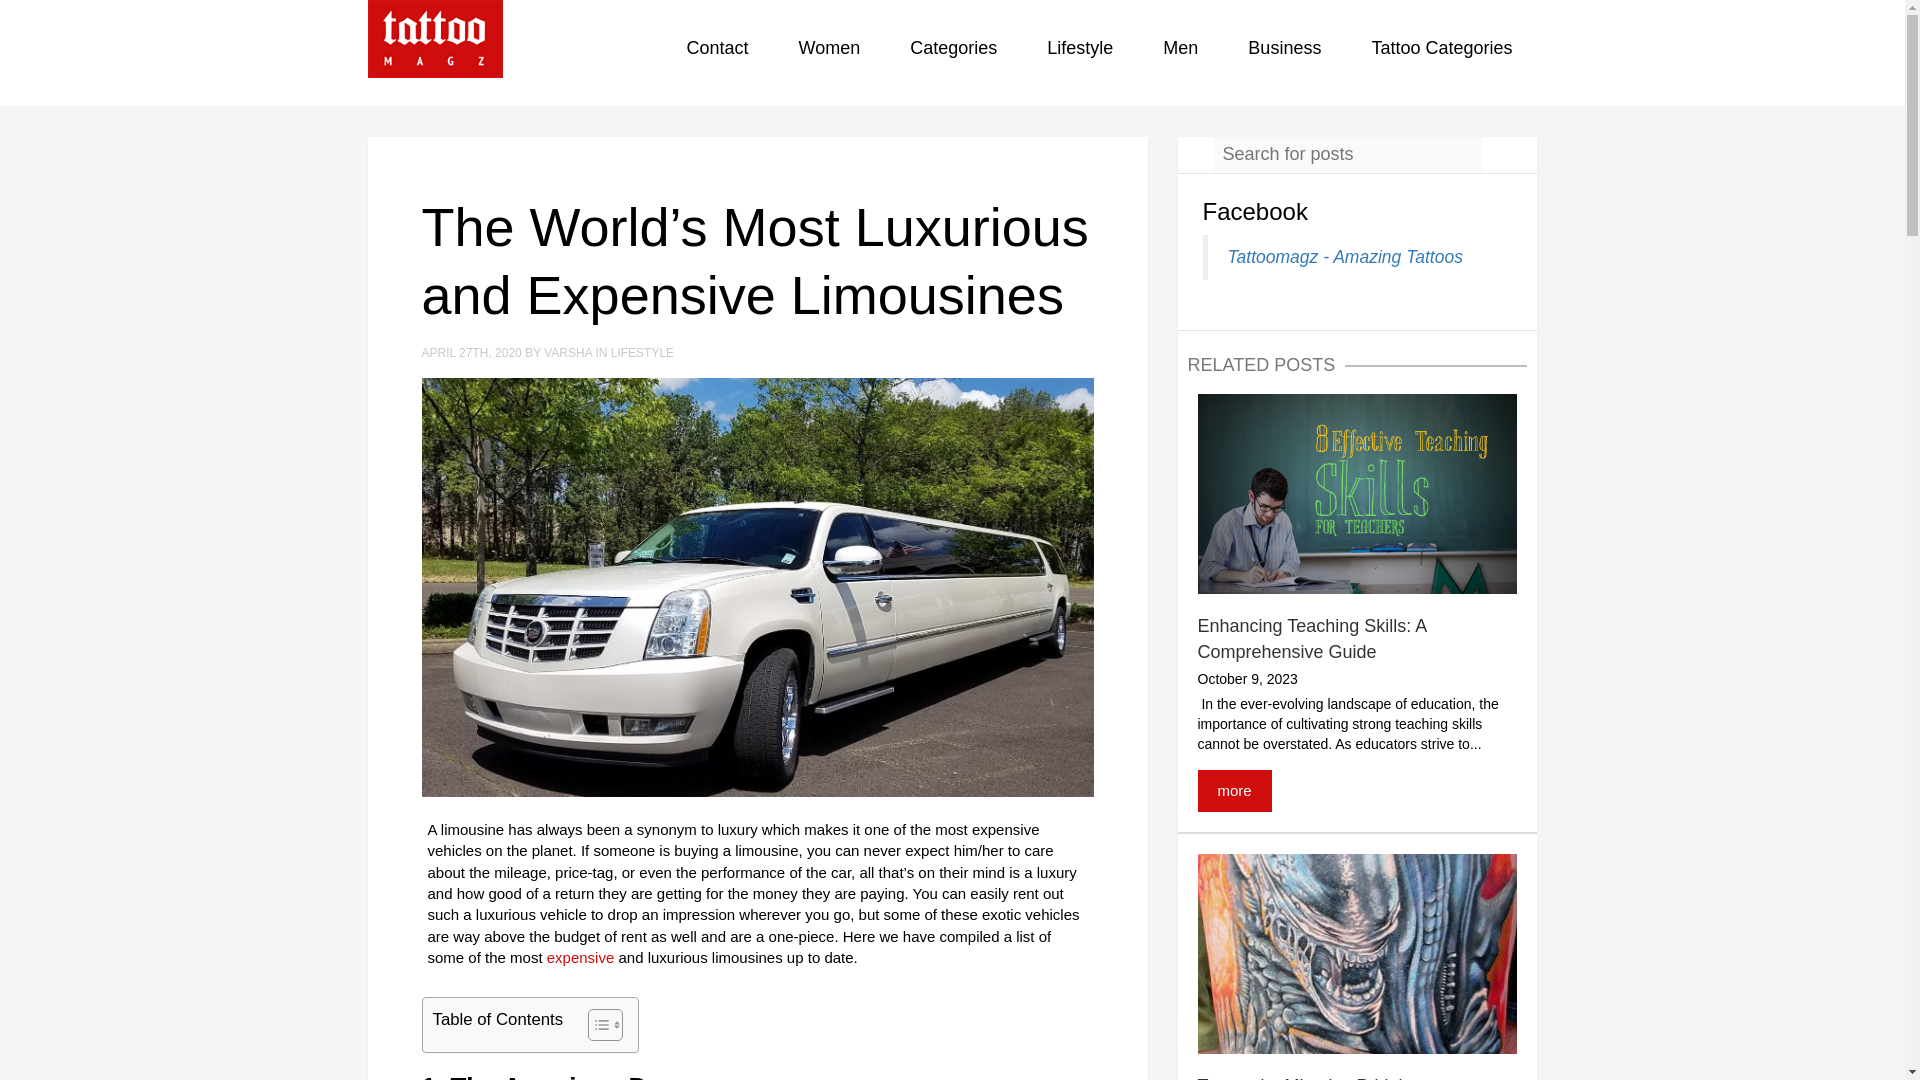 The height and width of the screenshot is (1080, 1920). Describe the element at coordinates (1080, 52) in the screenshot. I see `Lifestyle` at that location.